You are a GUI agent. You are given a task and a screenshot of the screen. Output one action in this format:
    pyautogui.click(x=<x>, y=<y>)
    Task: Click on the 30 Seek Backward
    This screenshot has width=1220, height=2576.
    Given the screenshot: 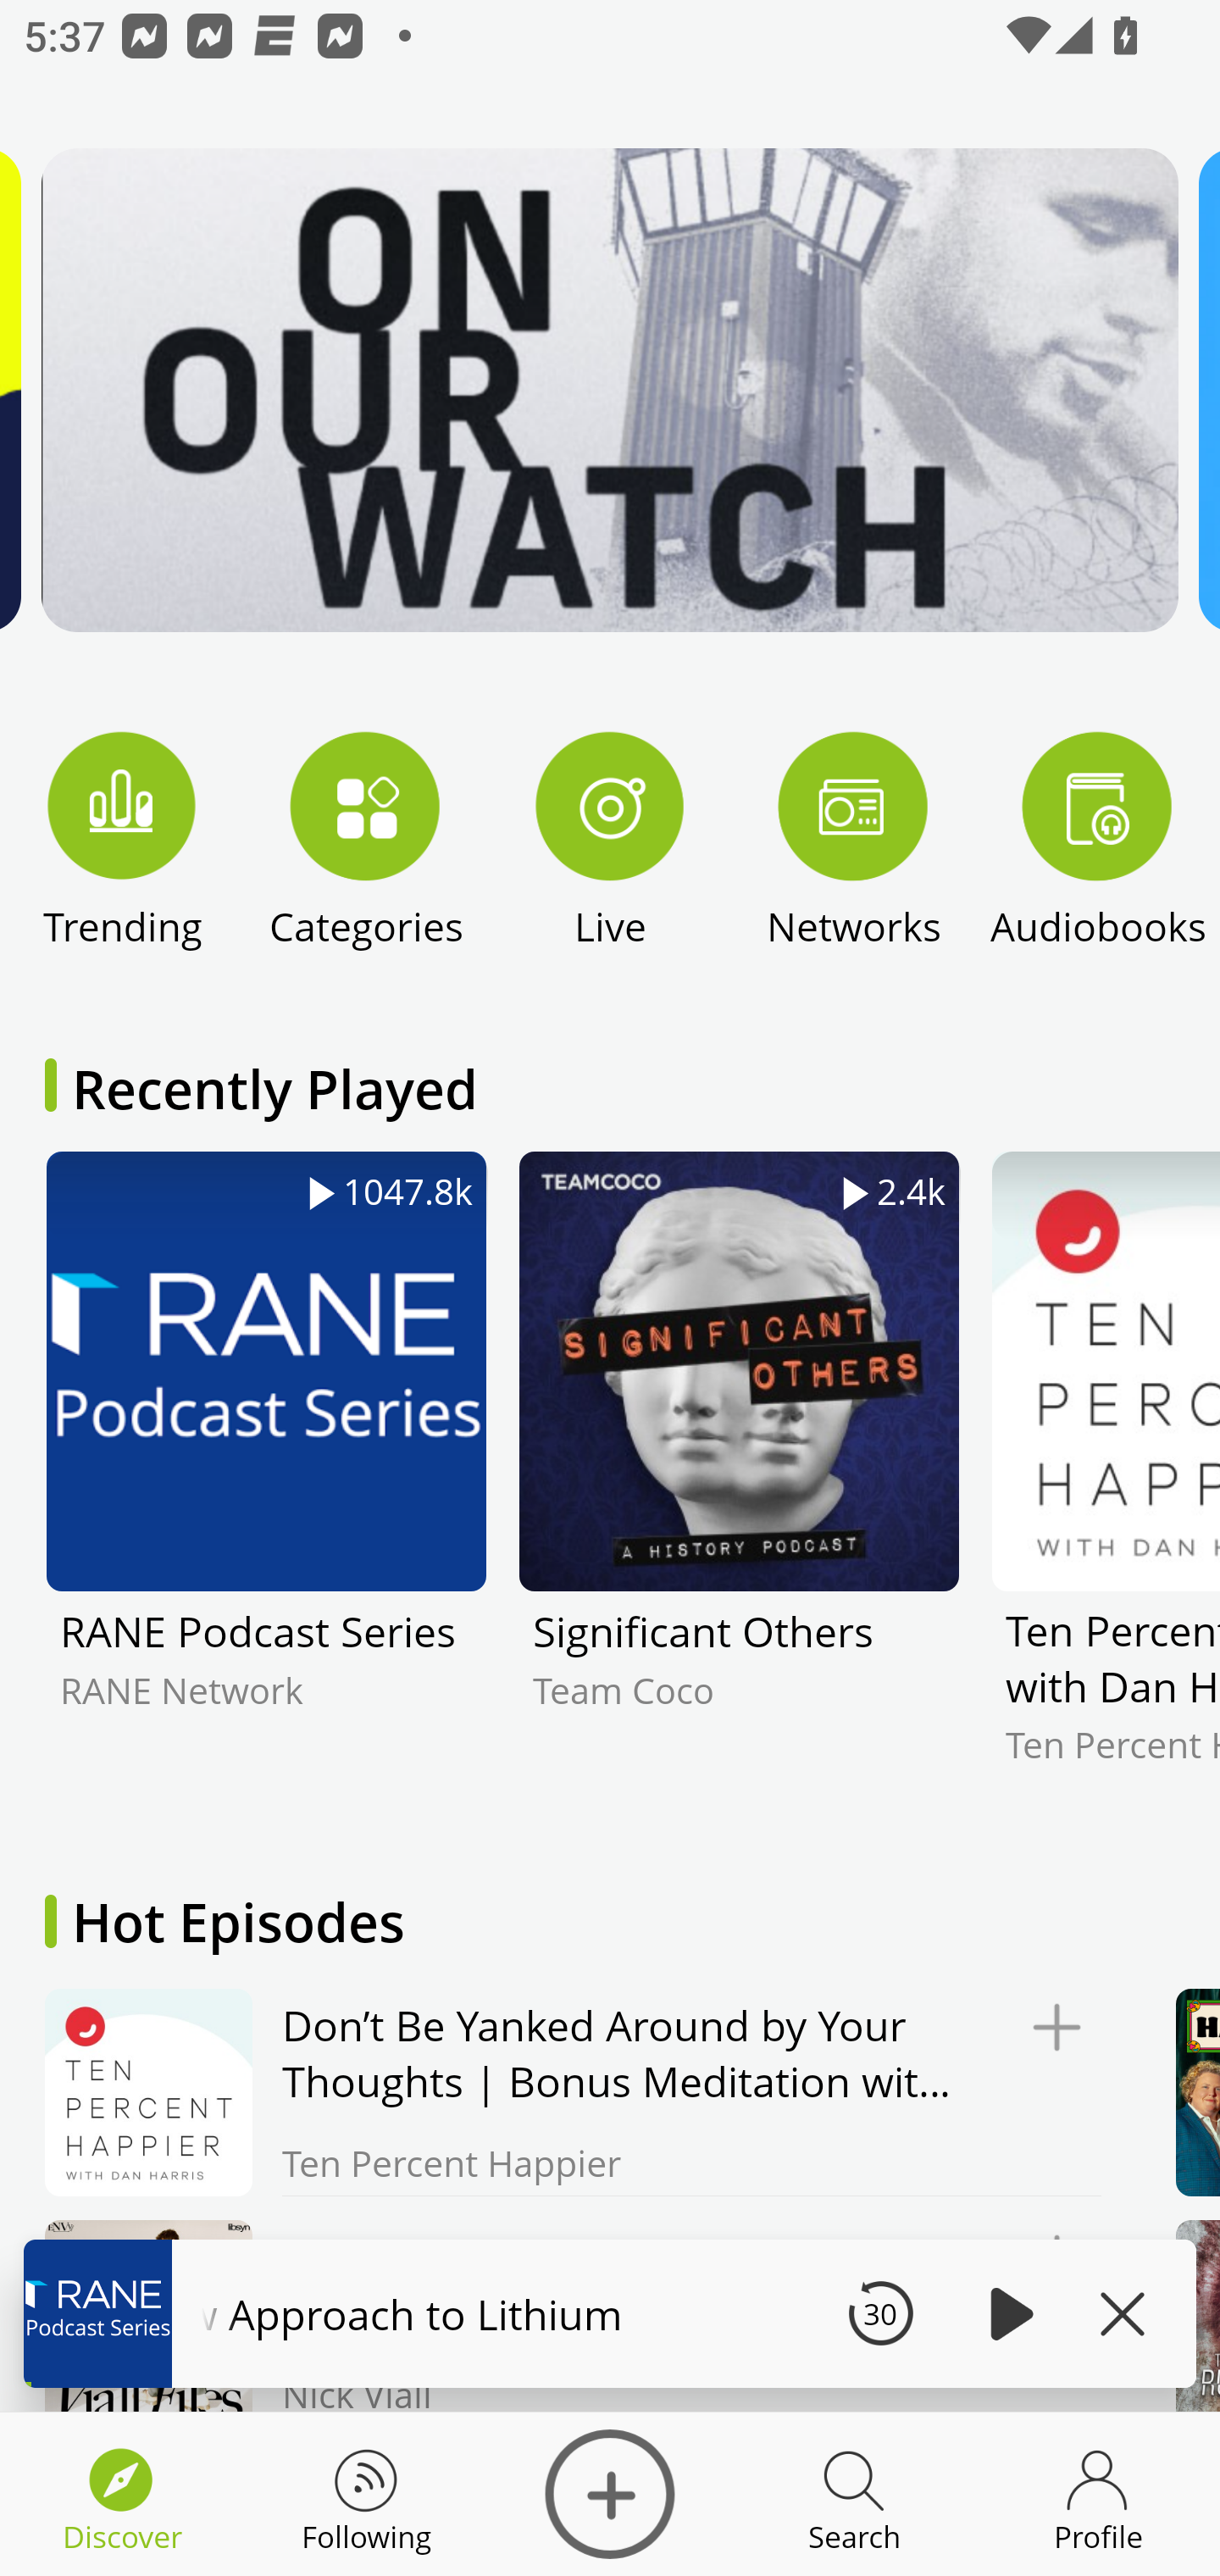 What is the action you would take?
    pyautogui.click(x=880, y=2313)
    